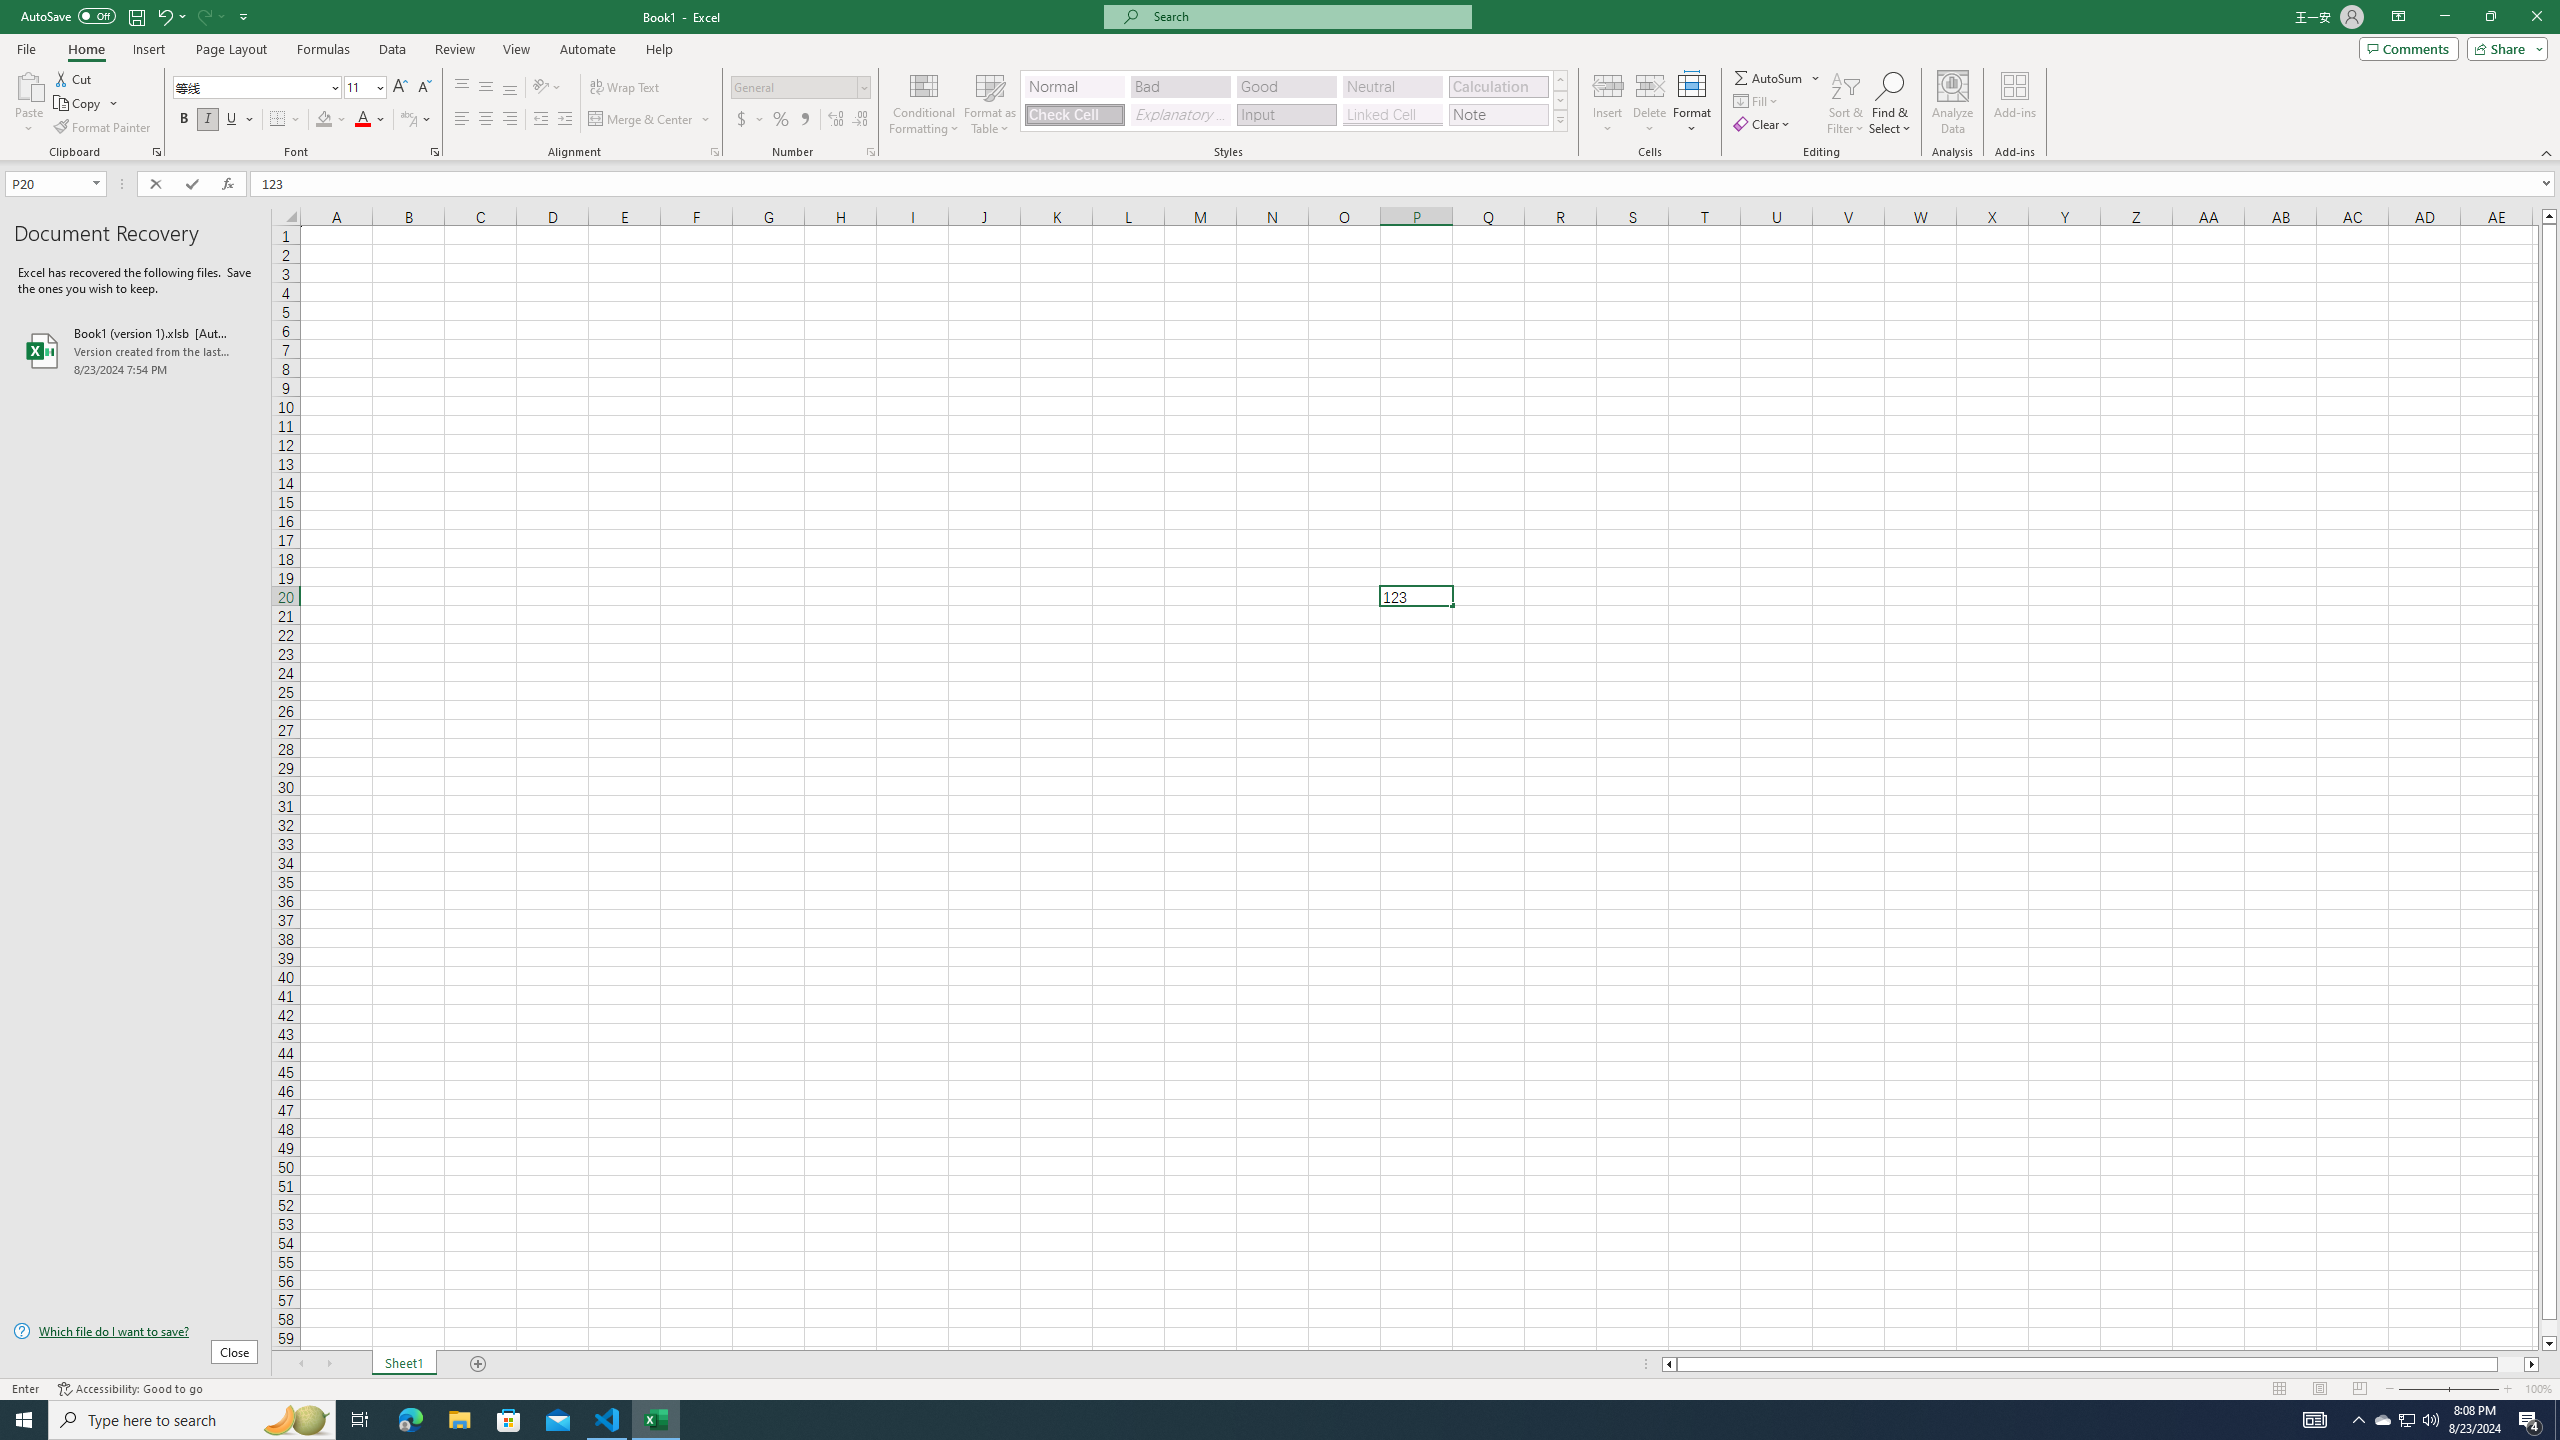 The image size is (2560, 1440). What do you see at coordinates (232, 120) in the screenshot?
I see `Underline` at bounding box center [232, 120].